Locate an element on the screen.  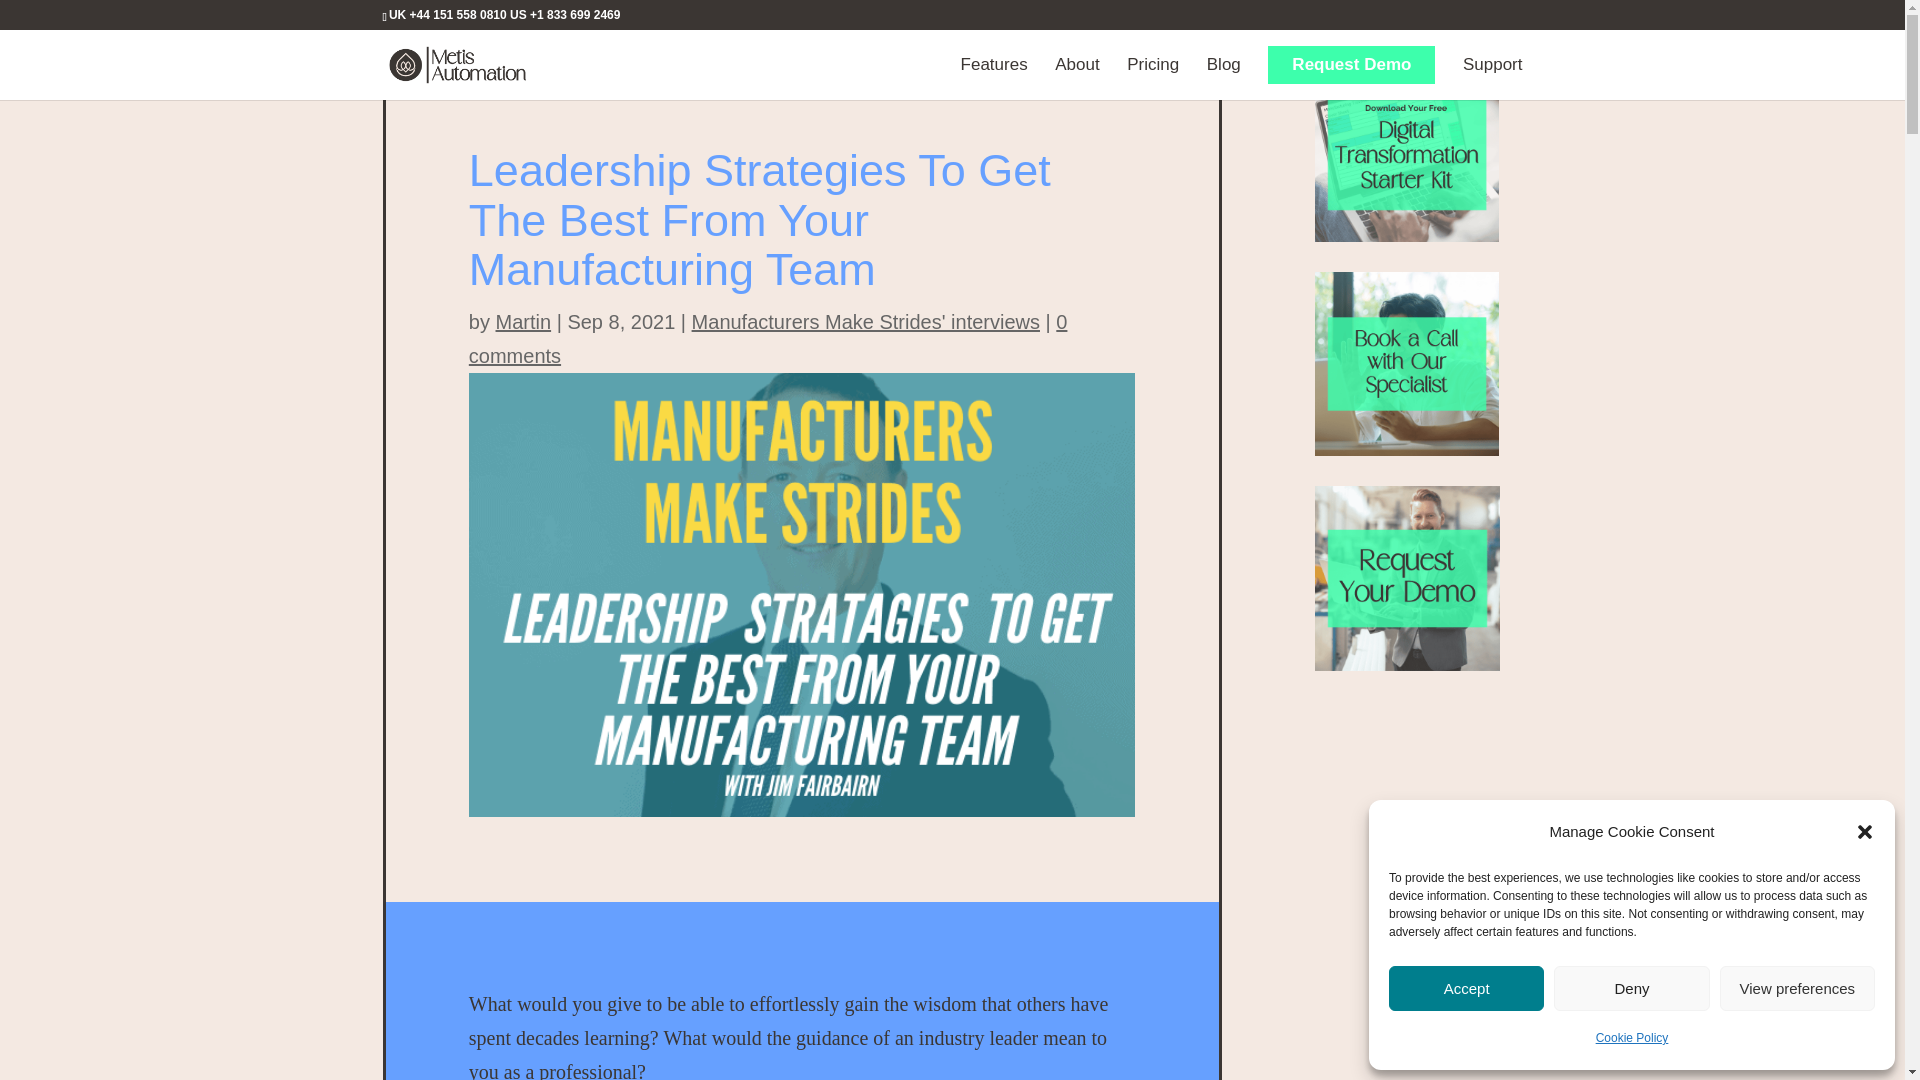
Martin is located at coordinates (524, 320).